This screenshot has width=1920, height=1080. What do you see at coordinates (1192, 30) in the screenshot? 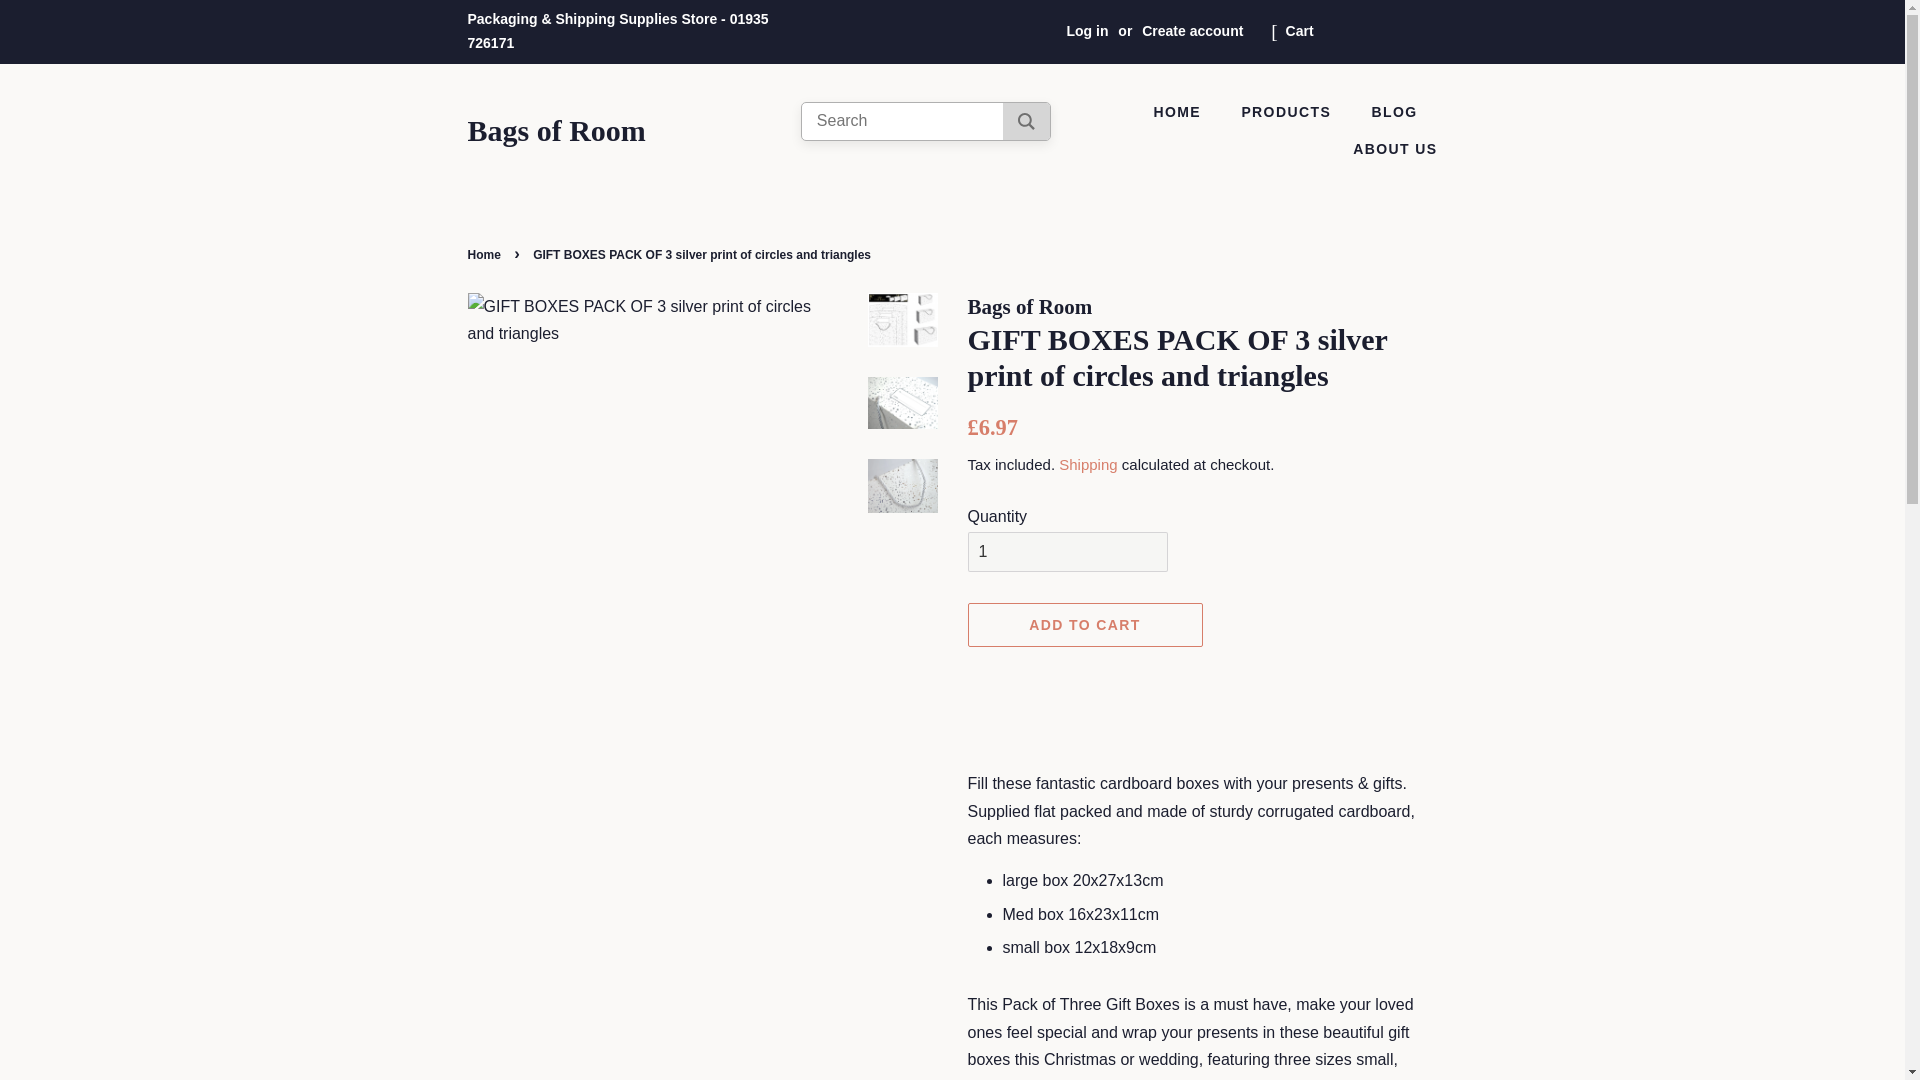
I see `Create account` at bounding box center [1192, 30].